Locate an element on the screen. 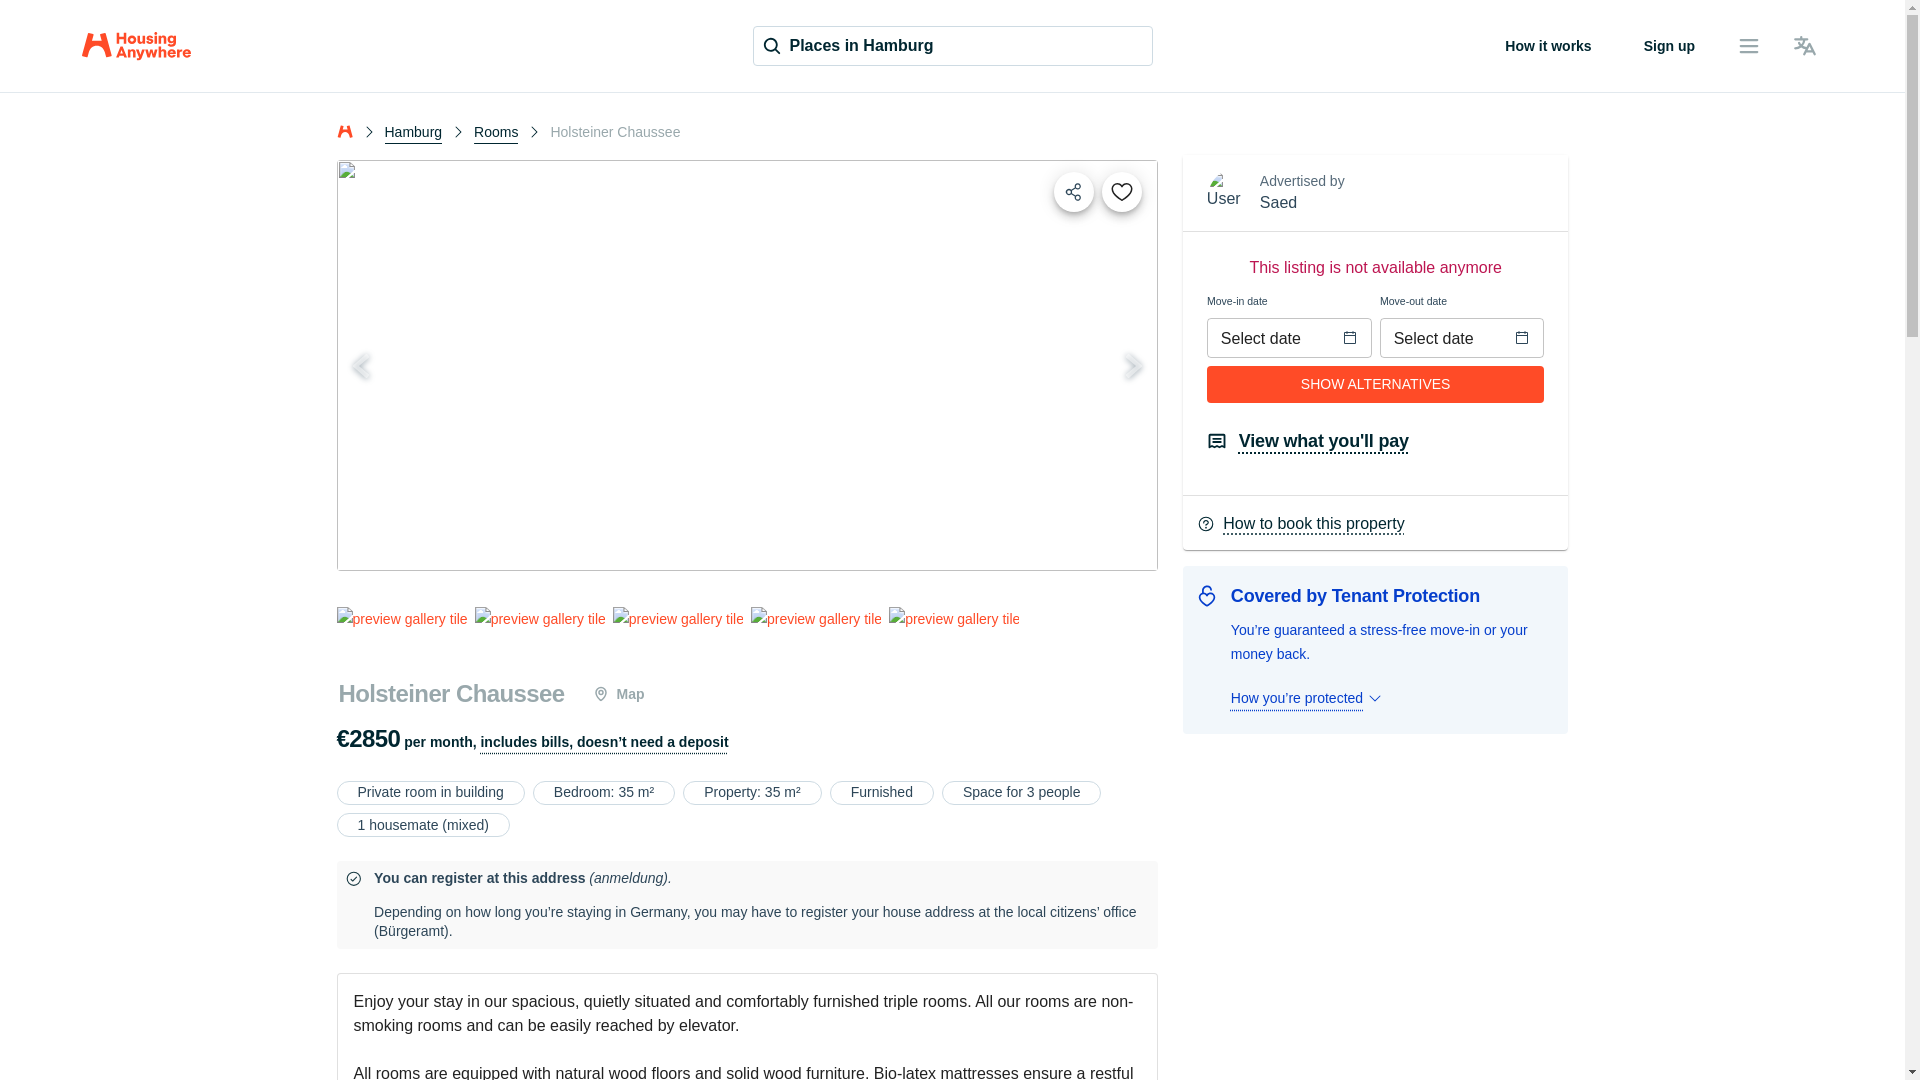  View what you'll pay is located at coordinates (1308, 440).